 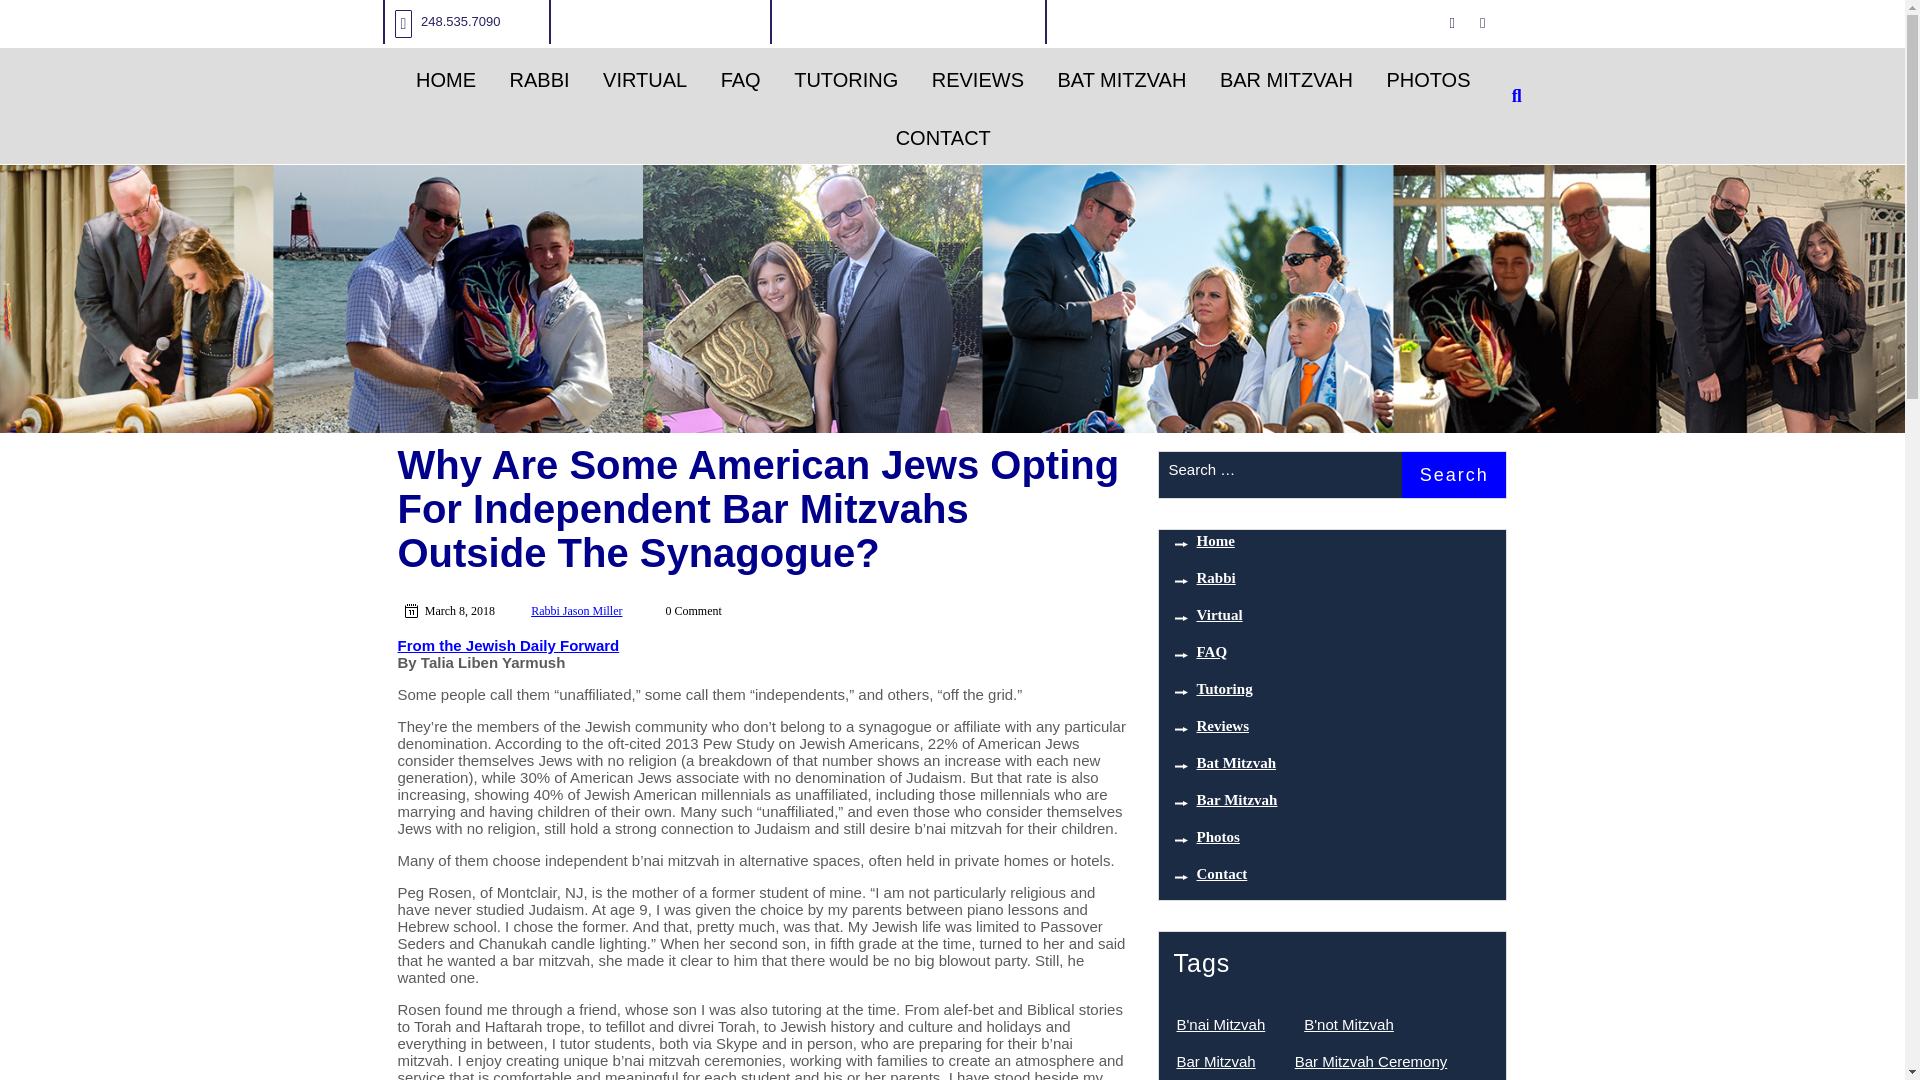 What do you see at coordinates (944, 137) in the screenshot?
I see `CONTACT` at bounding box center [944, 137].